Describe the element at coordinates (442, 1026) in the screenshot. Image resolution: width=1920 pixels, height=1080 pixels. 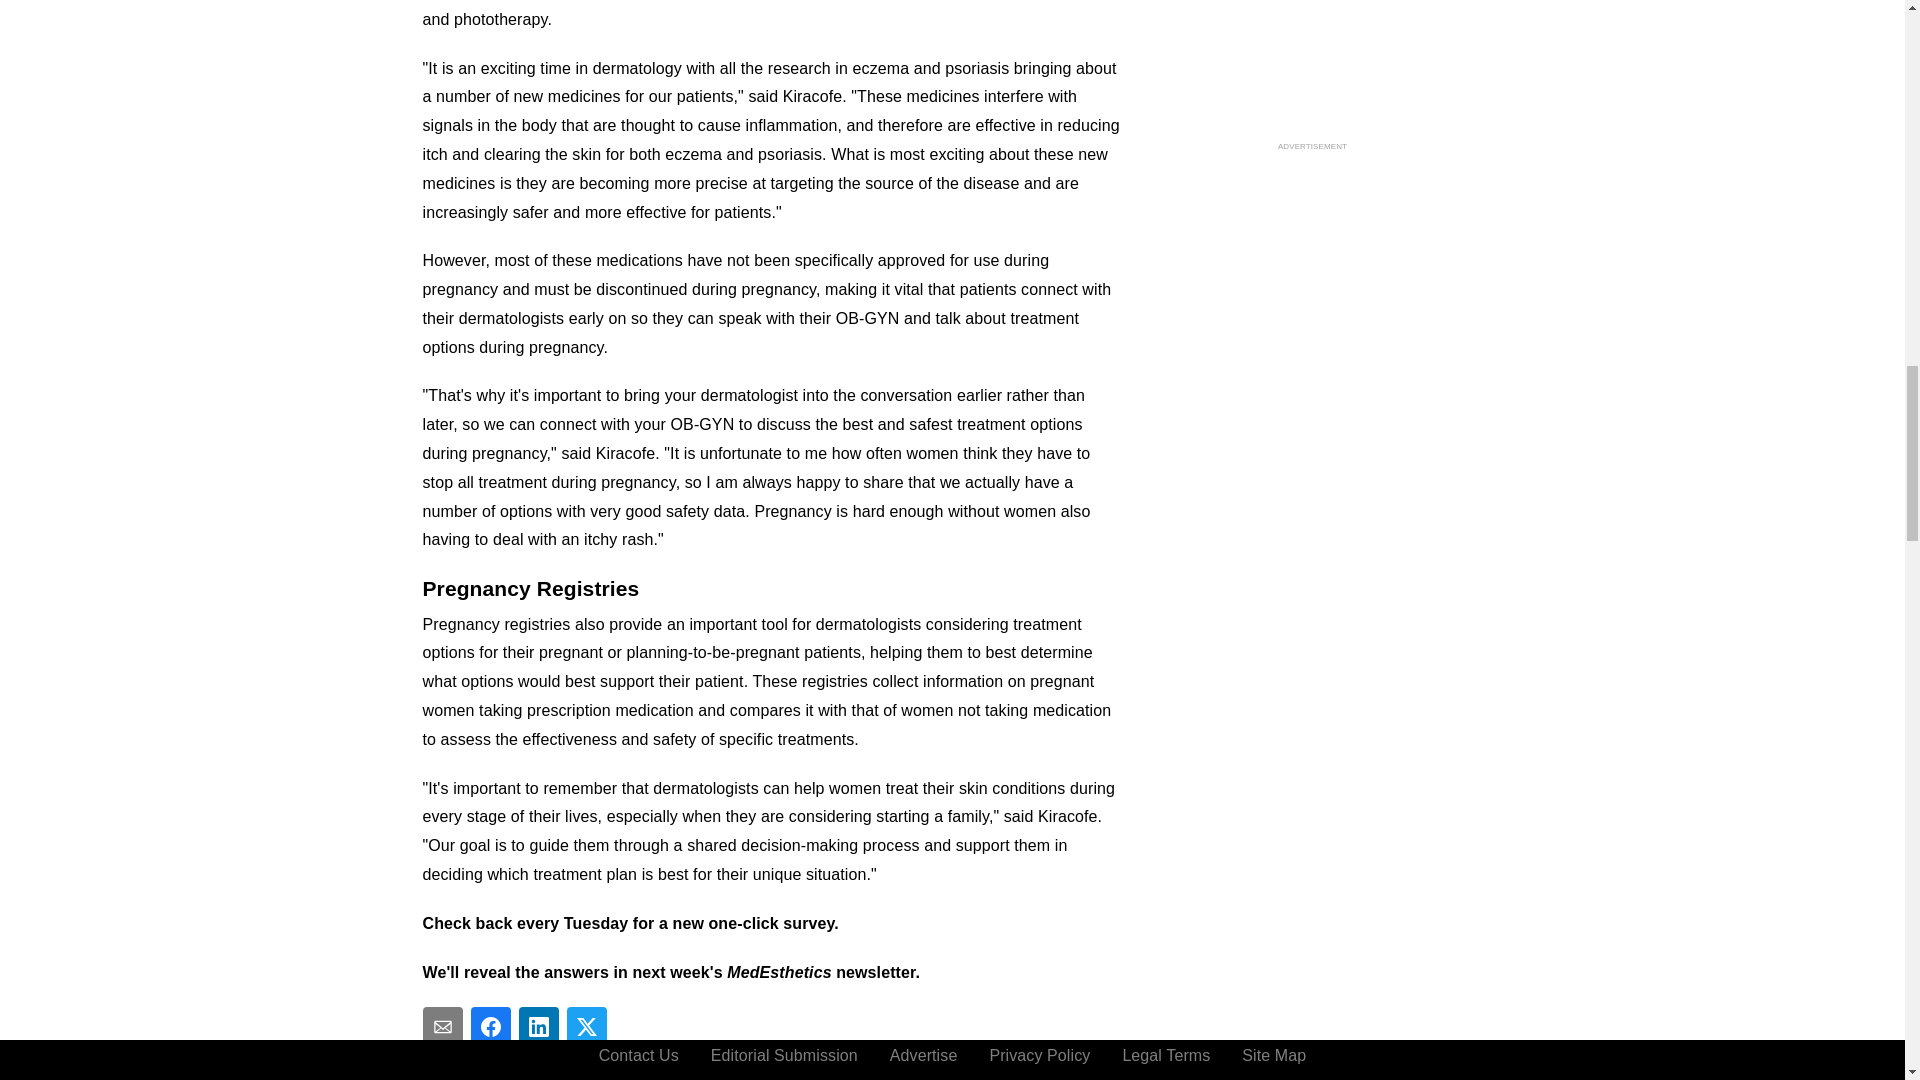
I see `Share To email` at that location.